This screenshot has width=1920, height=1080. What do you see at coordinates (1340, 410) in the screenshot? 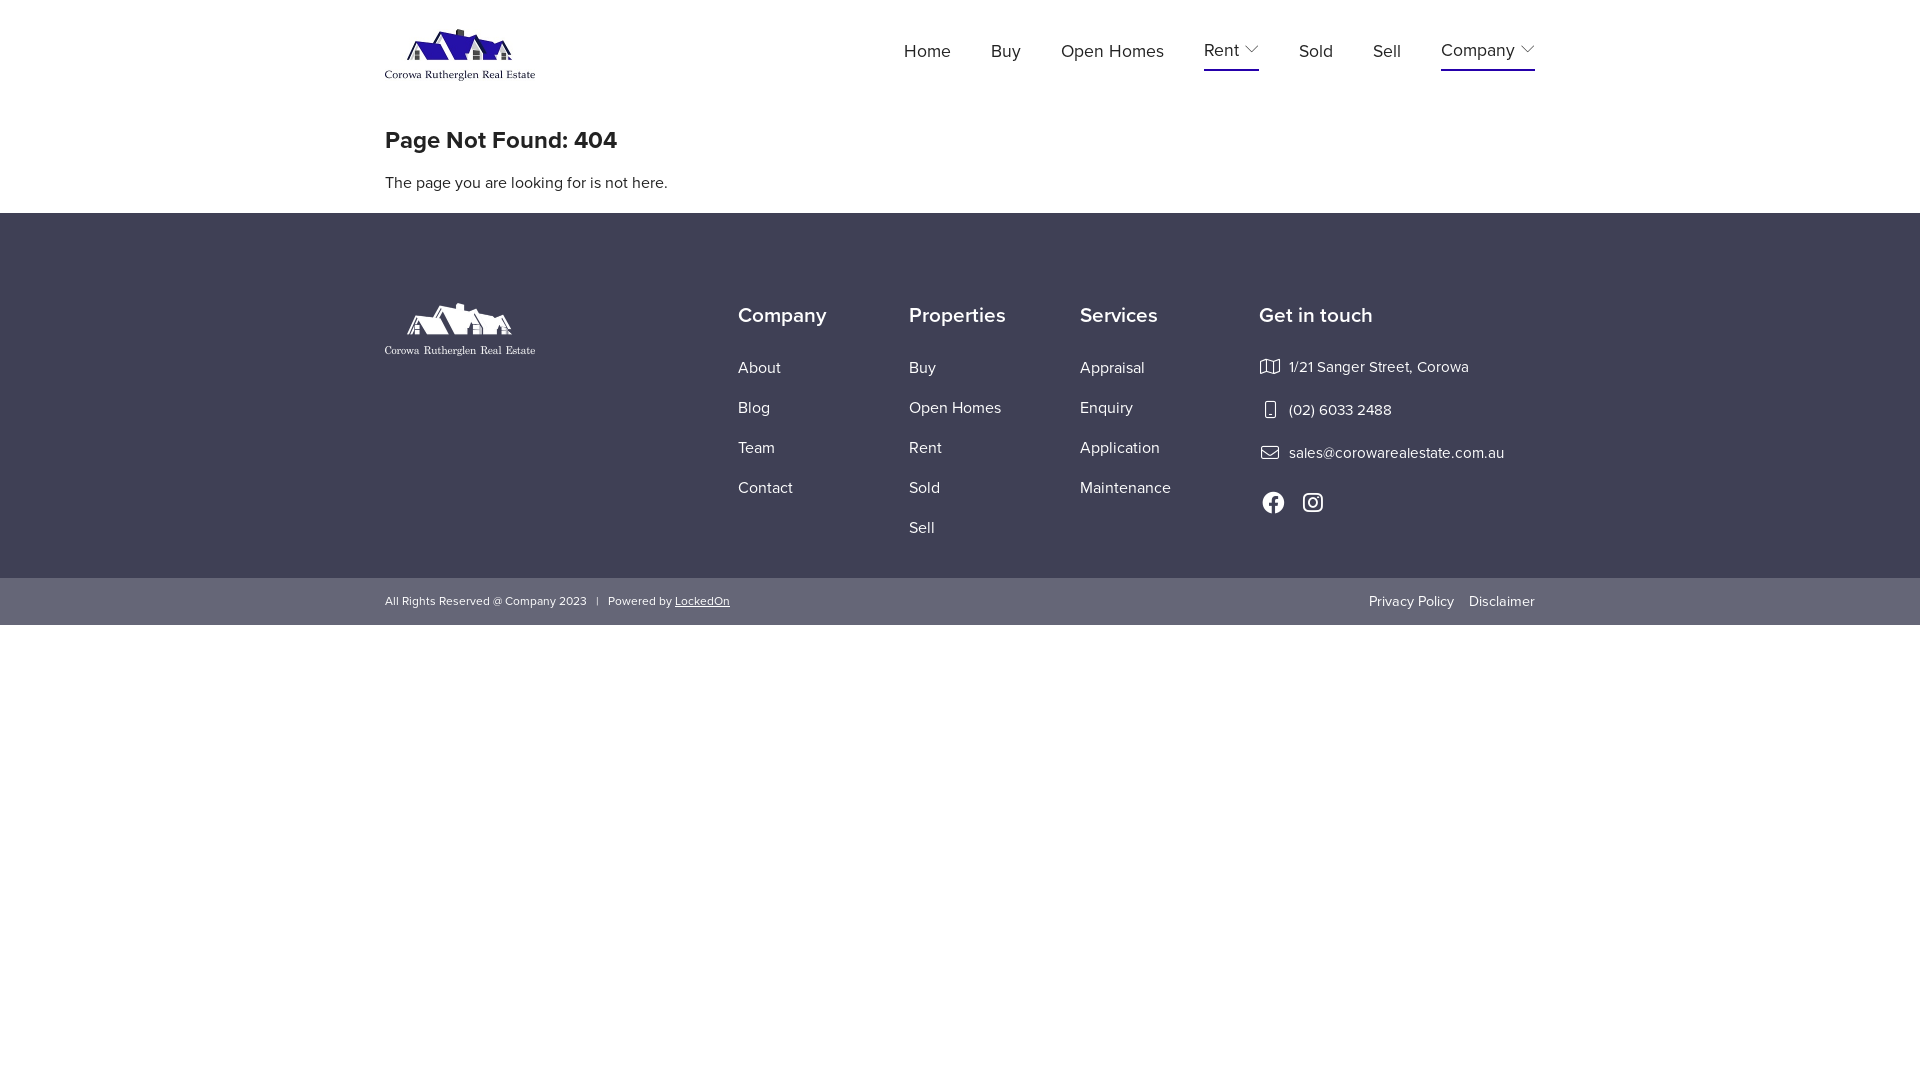
I see `(02) 6033 2488` at bounding box center [1340, 410].